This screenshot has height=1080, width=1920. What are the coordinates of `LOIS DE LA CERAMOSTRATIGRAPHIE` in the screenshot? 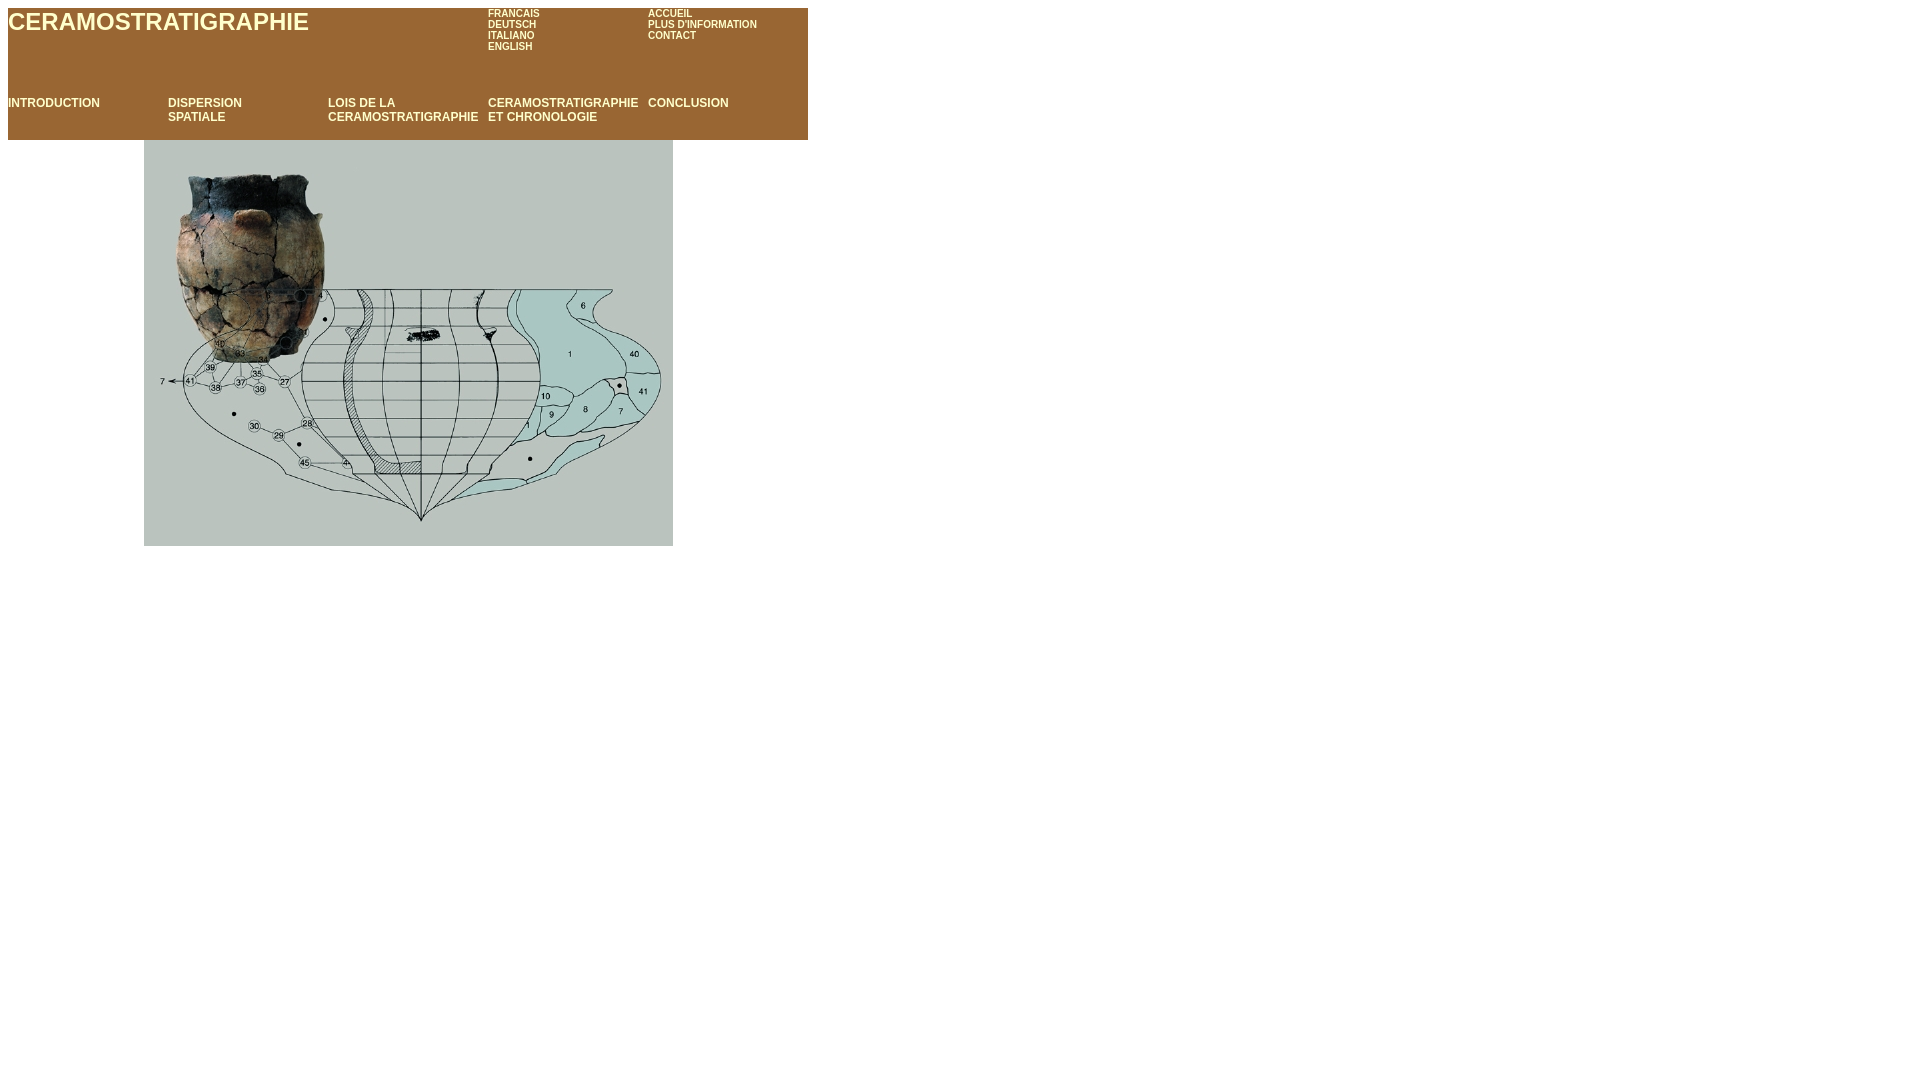 It's located at (403, 110).